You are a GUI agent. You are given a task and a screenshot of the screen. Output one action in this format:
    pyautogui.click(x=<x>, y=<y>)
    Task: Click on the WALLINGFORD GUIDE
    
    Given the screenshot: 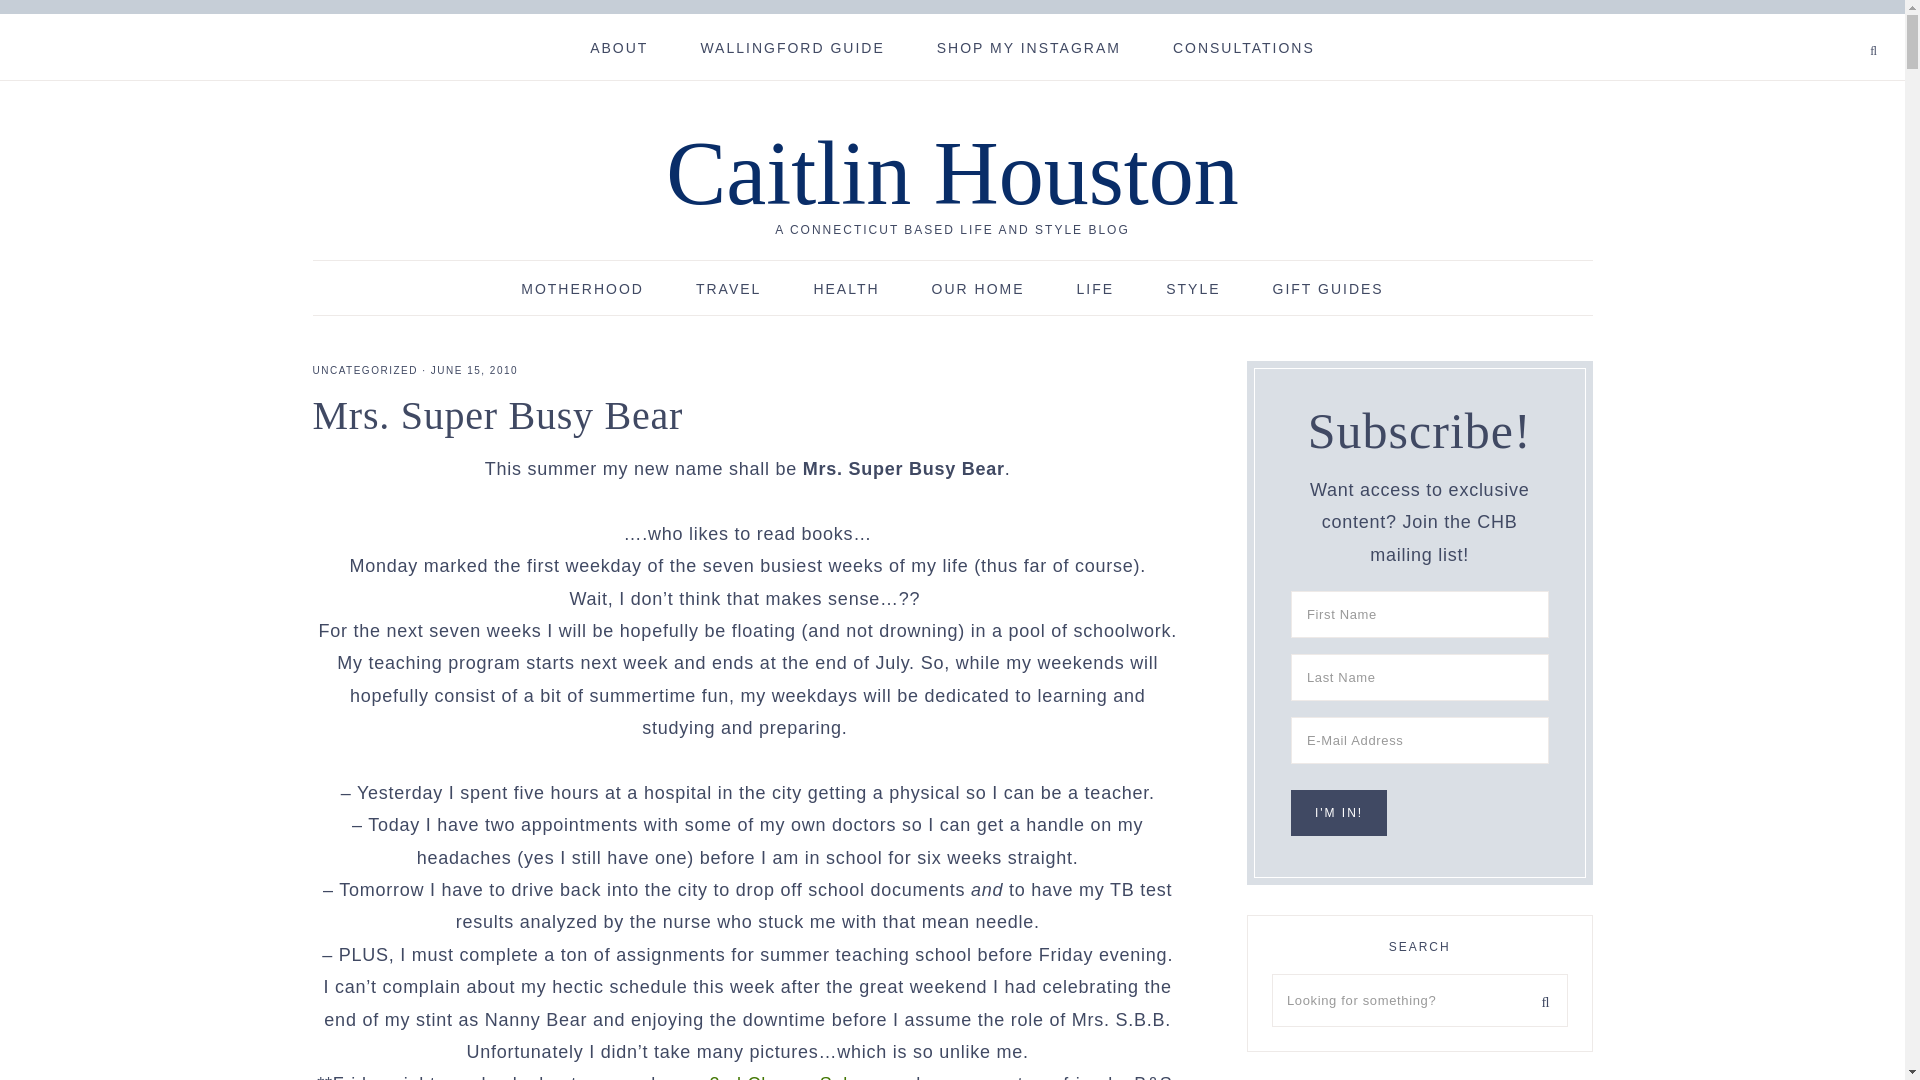 What is the action you would take?
    pyautogui.click(x=792, y=46)
    